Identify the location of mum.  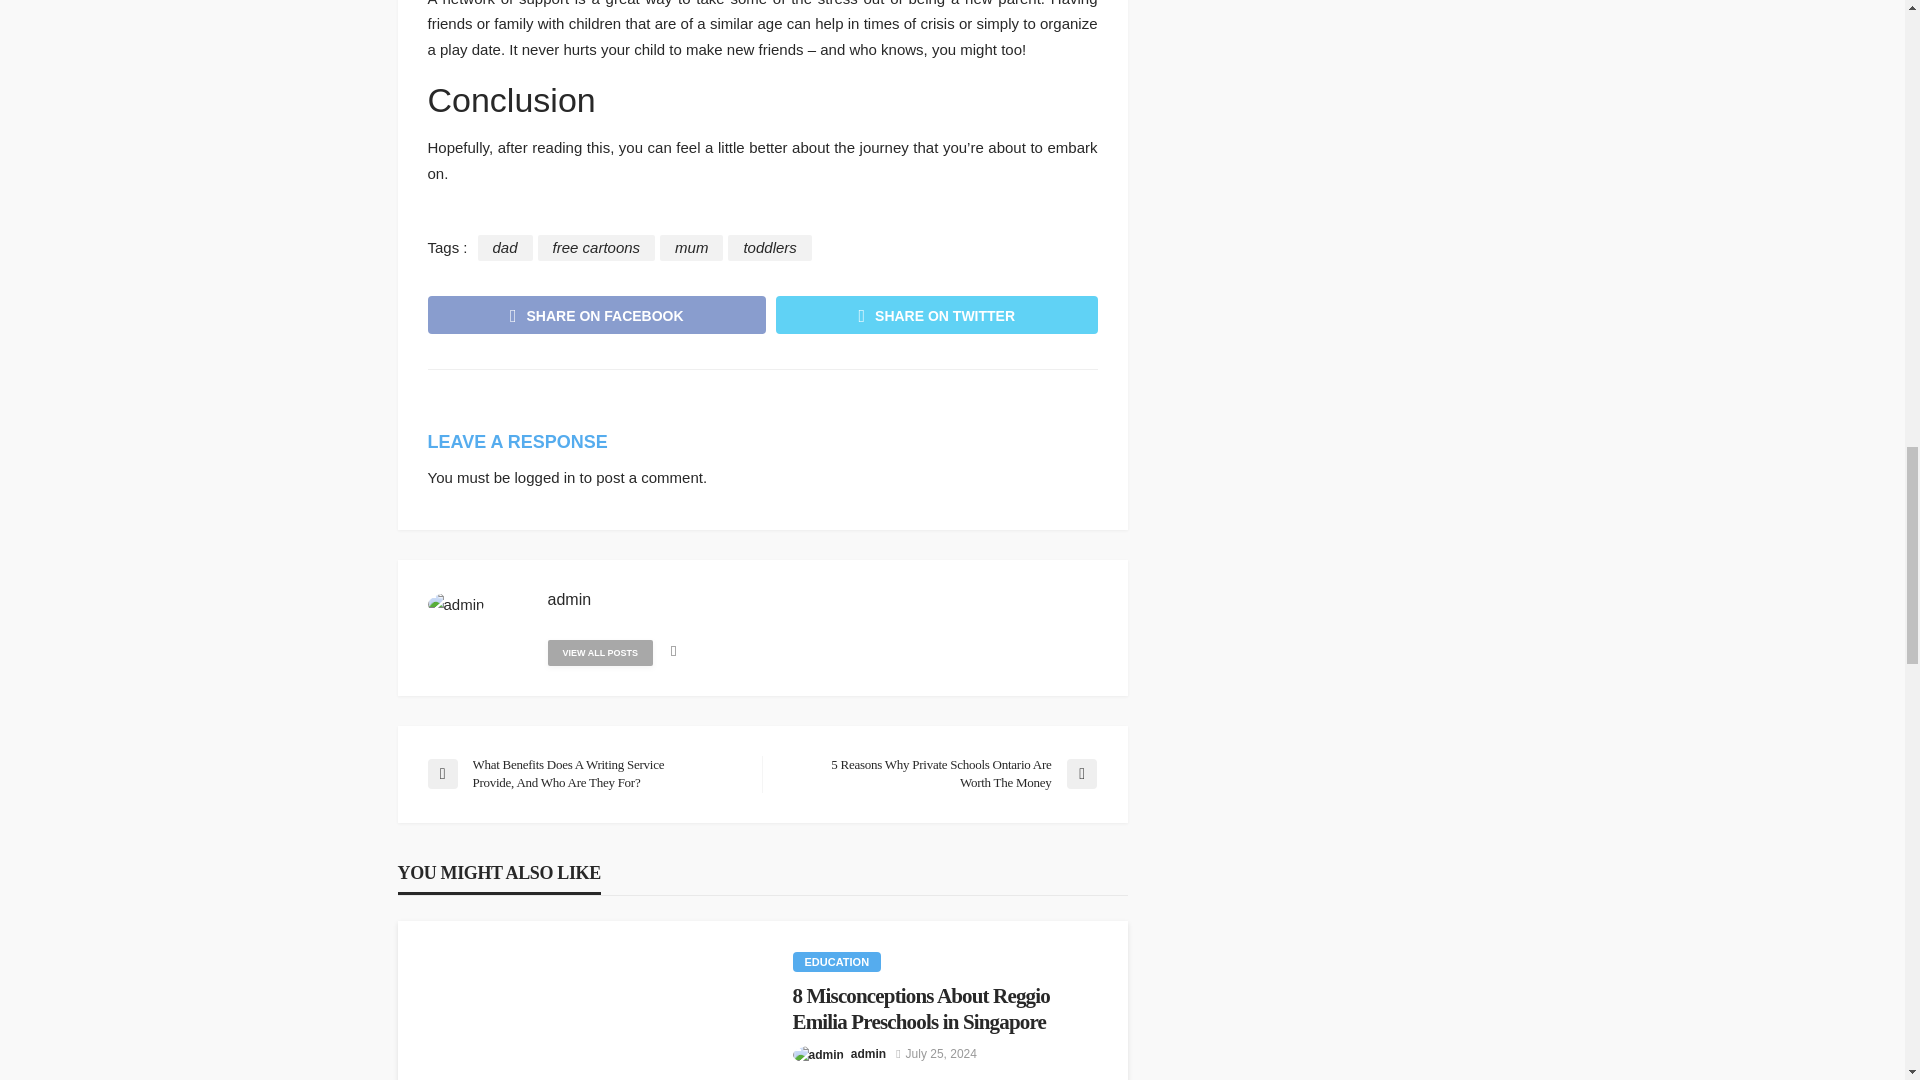
(692, 248).